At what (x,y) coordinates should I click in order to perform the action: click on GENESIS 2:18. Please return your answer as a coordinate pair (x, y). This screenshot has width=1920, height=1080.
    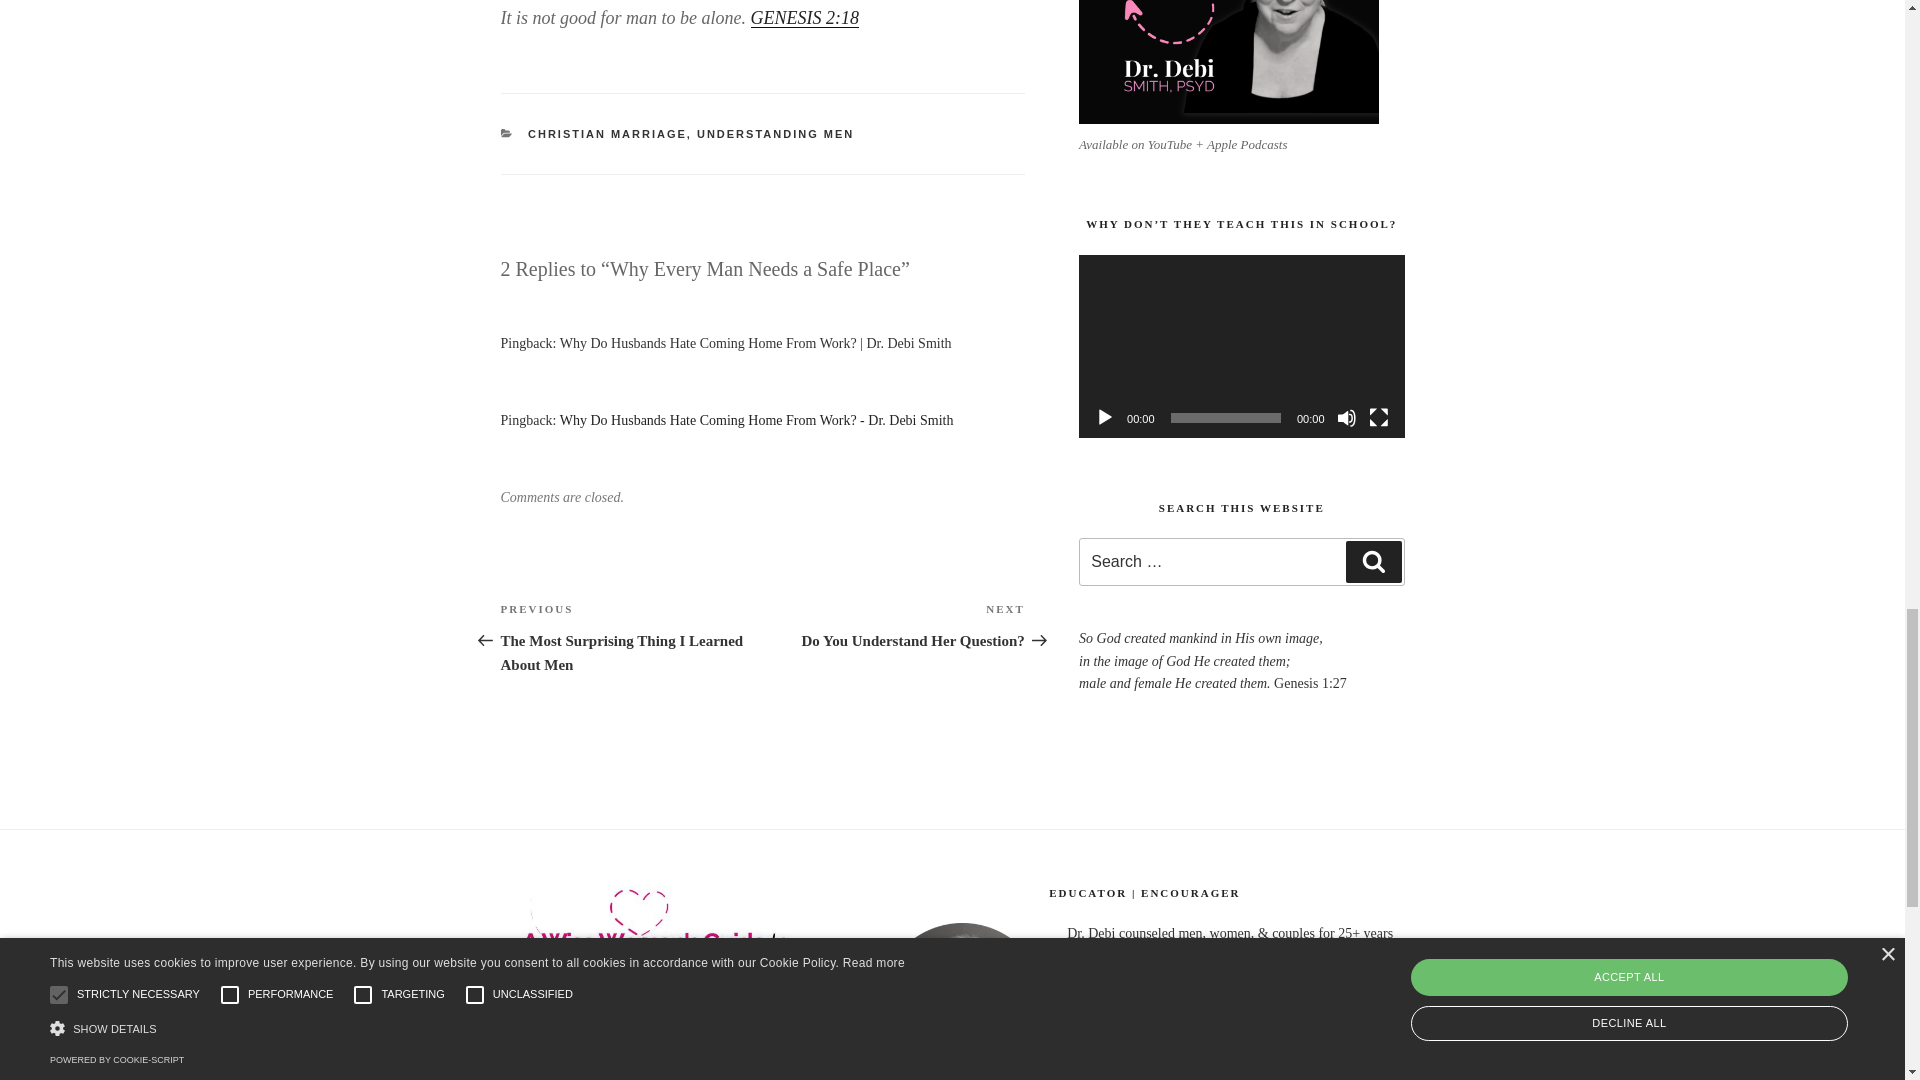
    Looking at the image, I should click on (1104, 418).